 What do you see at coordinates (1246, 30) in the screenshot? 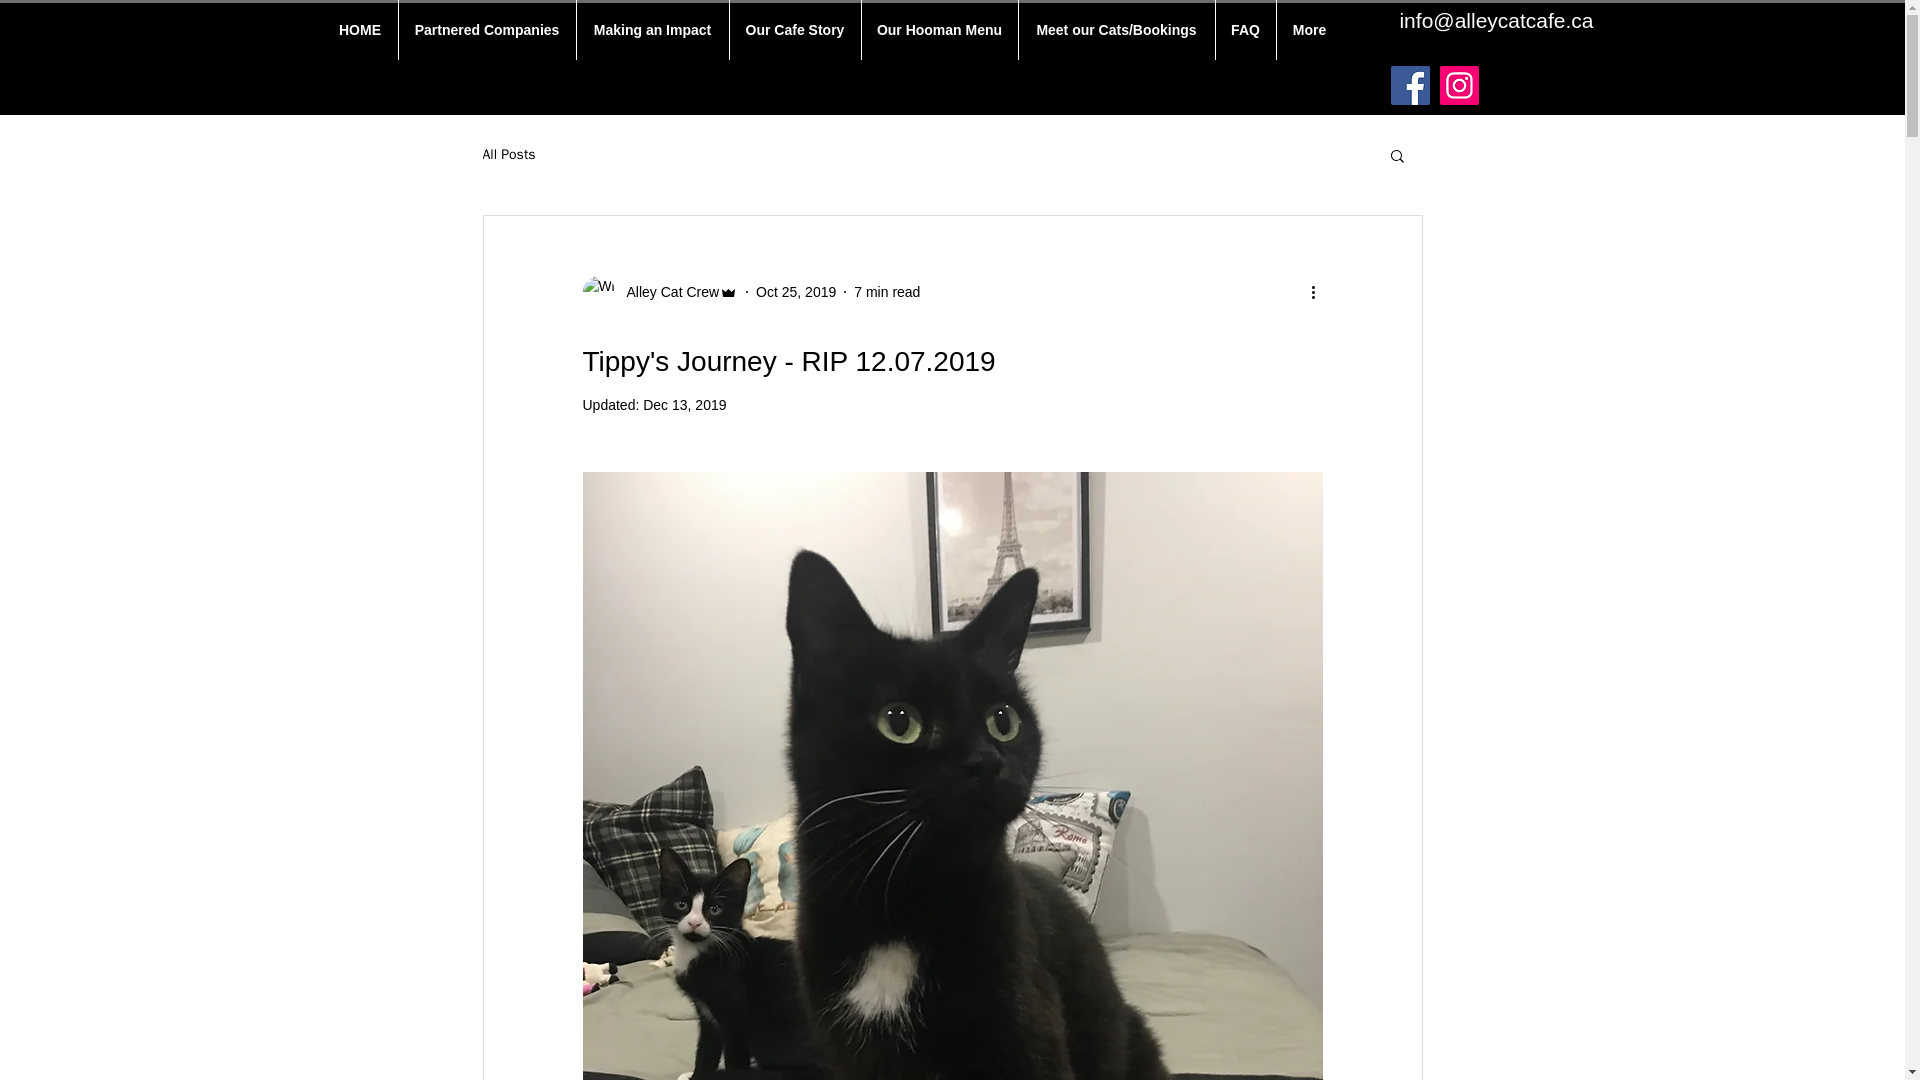
I see `FAQ` at bounding box center [1246, 30].